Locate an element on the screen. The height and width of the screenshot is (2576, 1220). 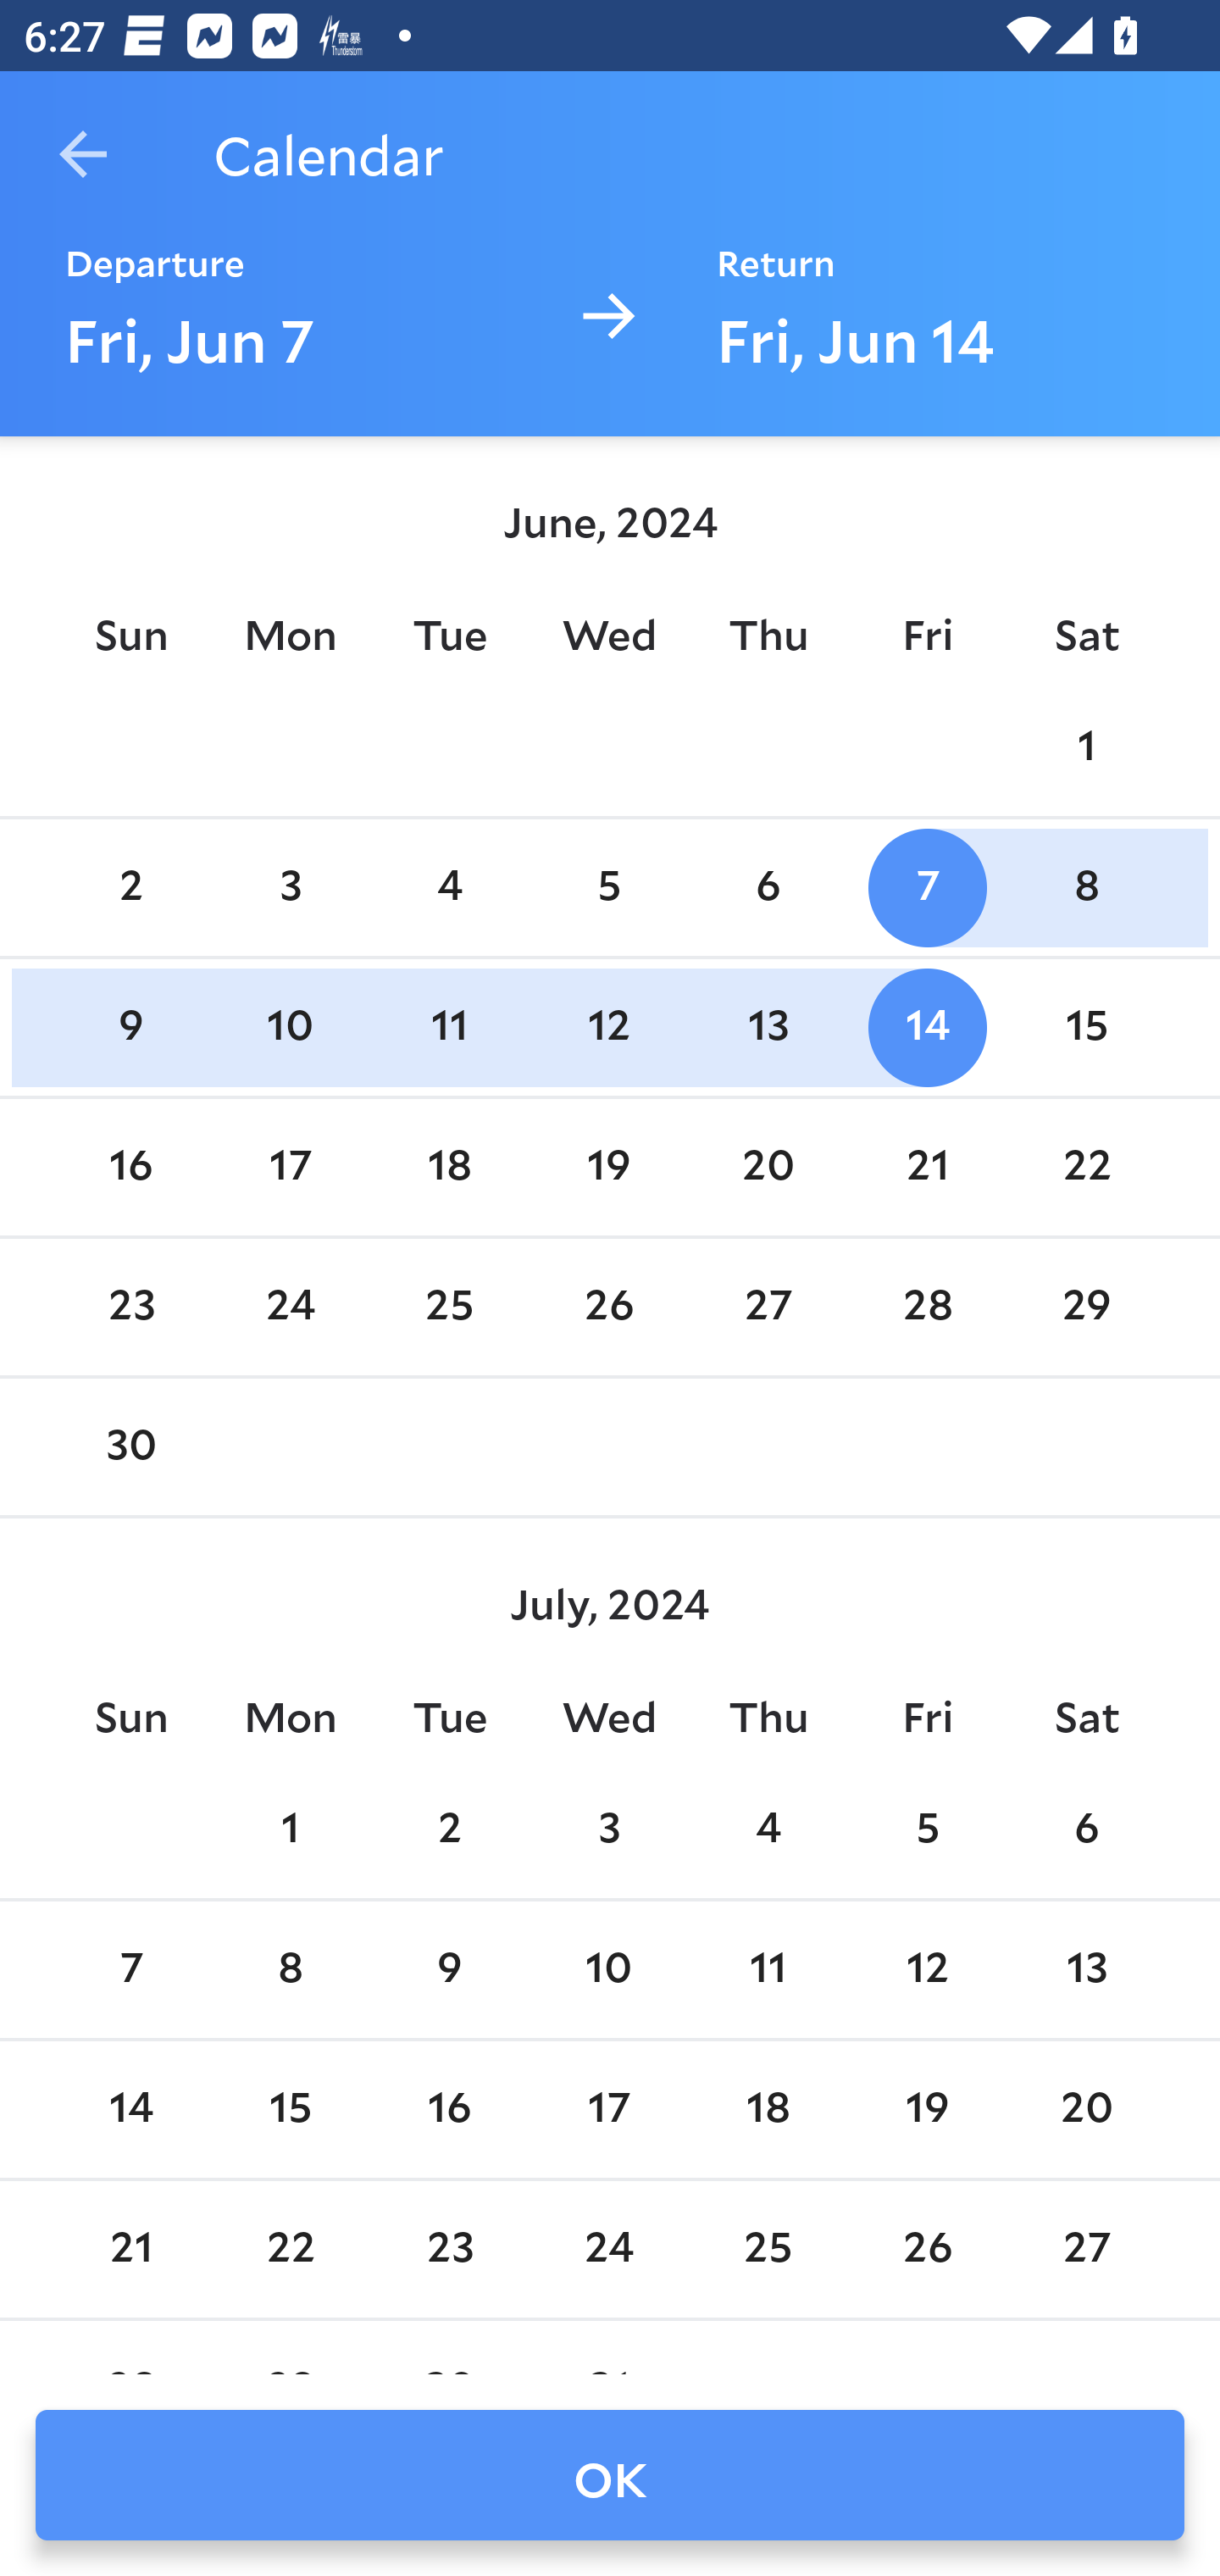
19 is located at coordinates (927, 2109).